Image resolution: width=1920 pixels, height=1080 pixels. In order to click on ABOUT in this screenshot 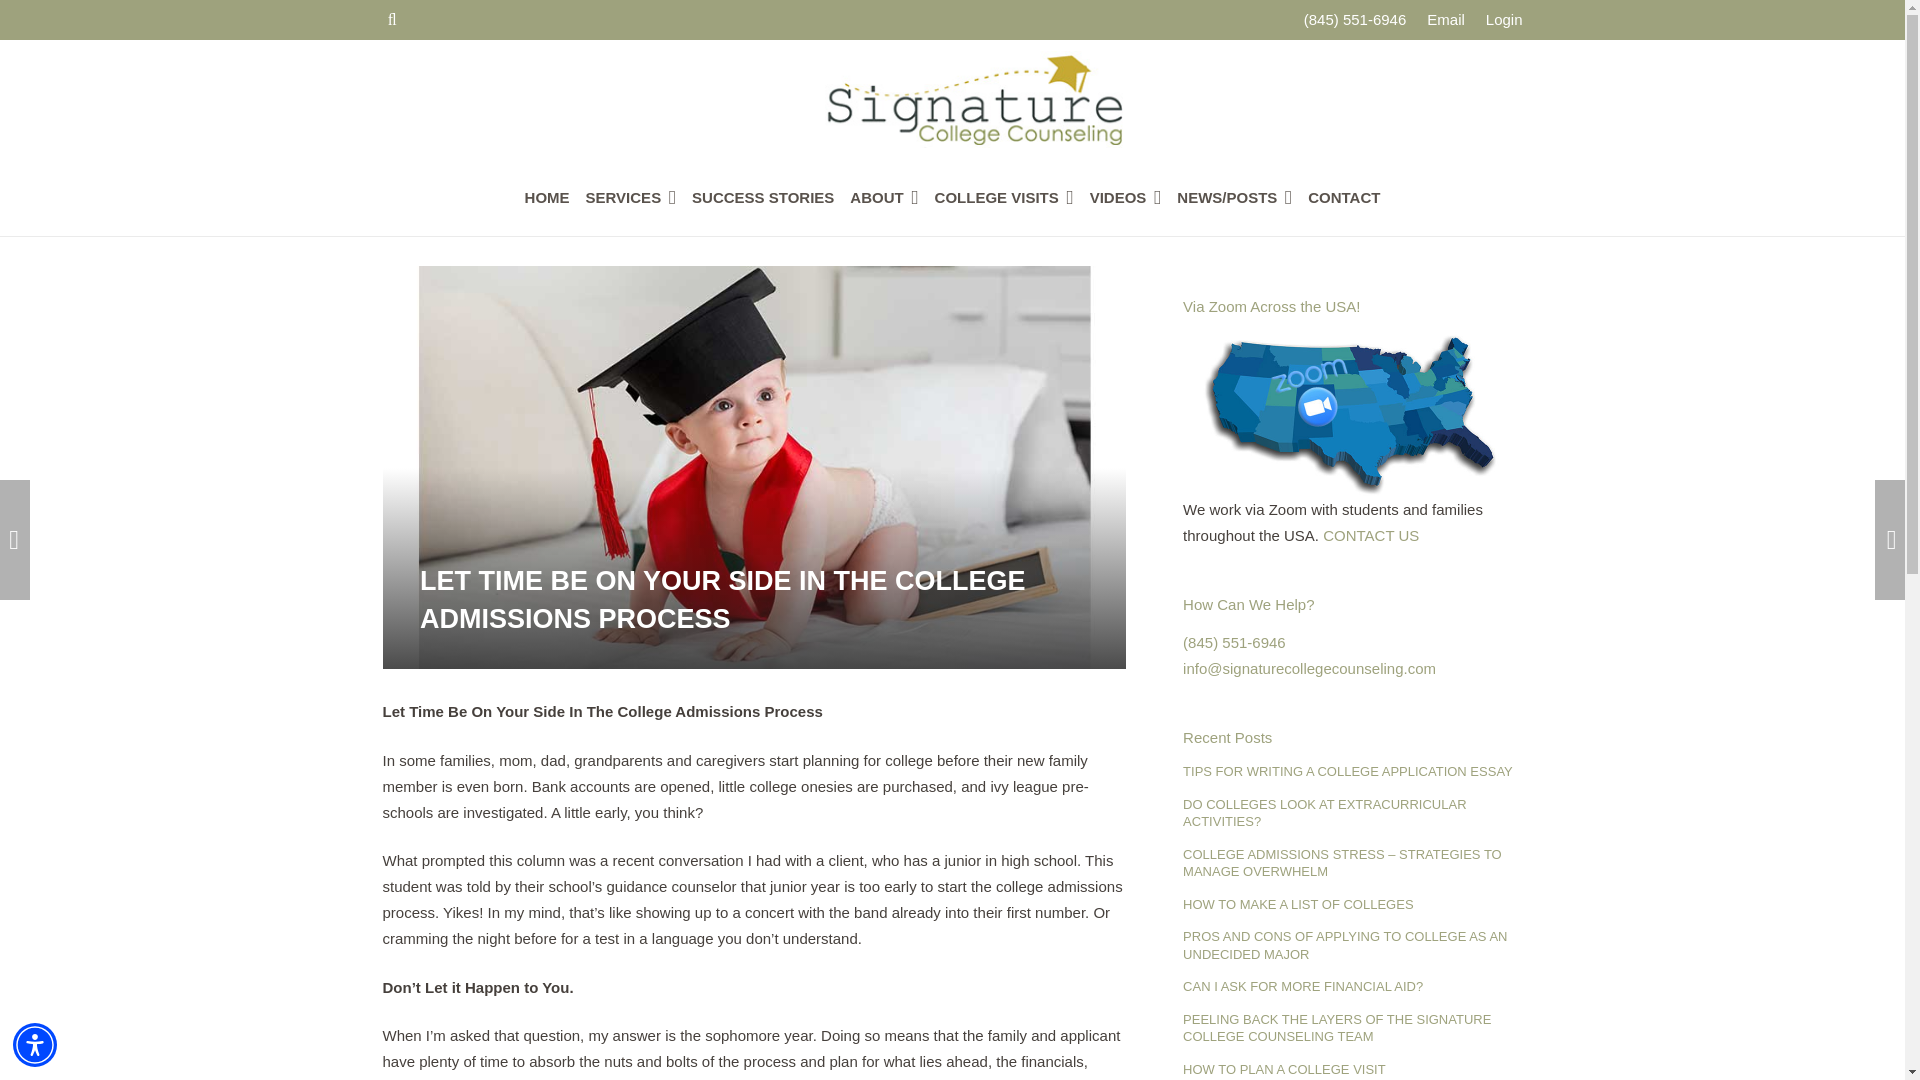, I will do `click(884, 196)`.